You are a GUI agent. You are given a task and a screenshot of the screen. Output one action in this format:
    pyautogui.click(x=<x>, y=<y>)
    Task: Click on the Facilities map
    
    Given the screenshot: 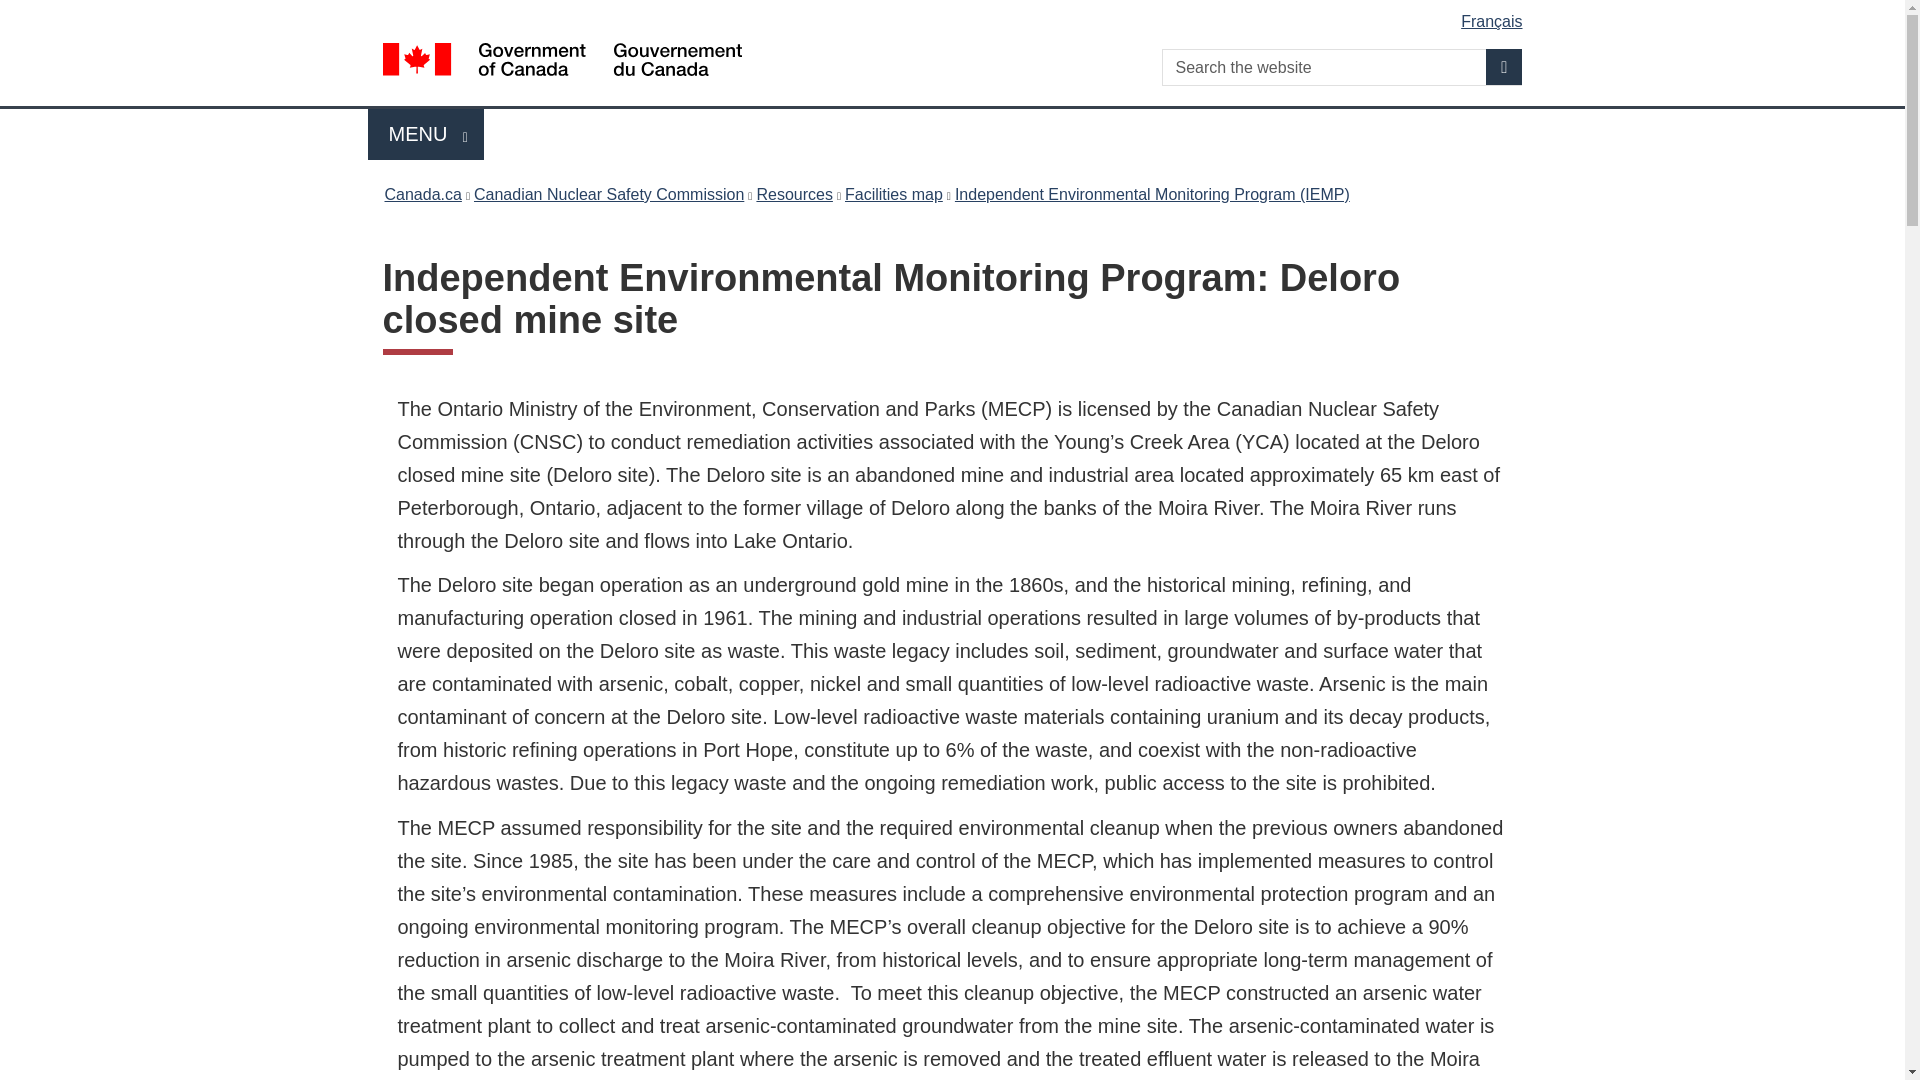 What is the action you would take?
    pyautogui.click(x=426, y=134)
    